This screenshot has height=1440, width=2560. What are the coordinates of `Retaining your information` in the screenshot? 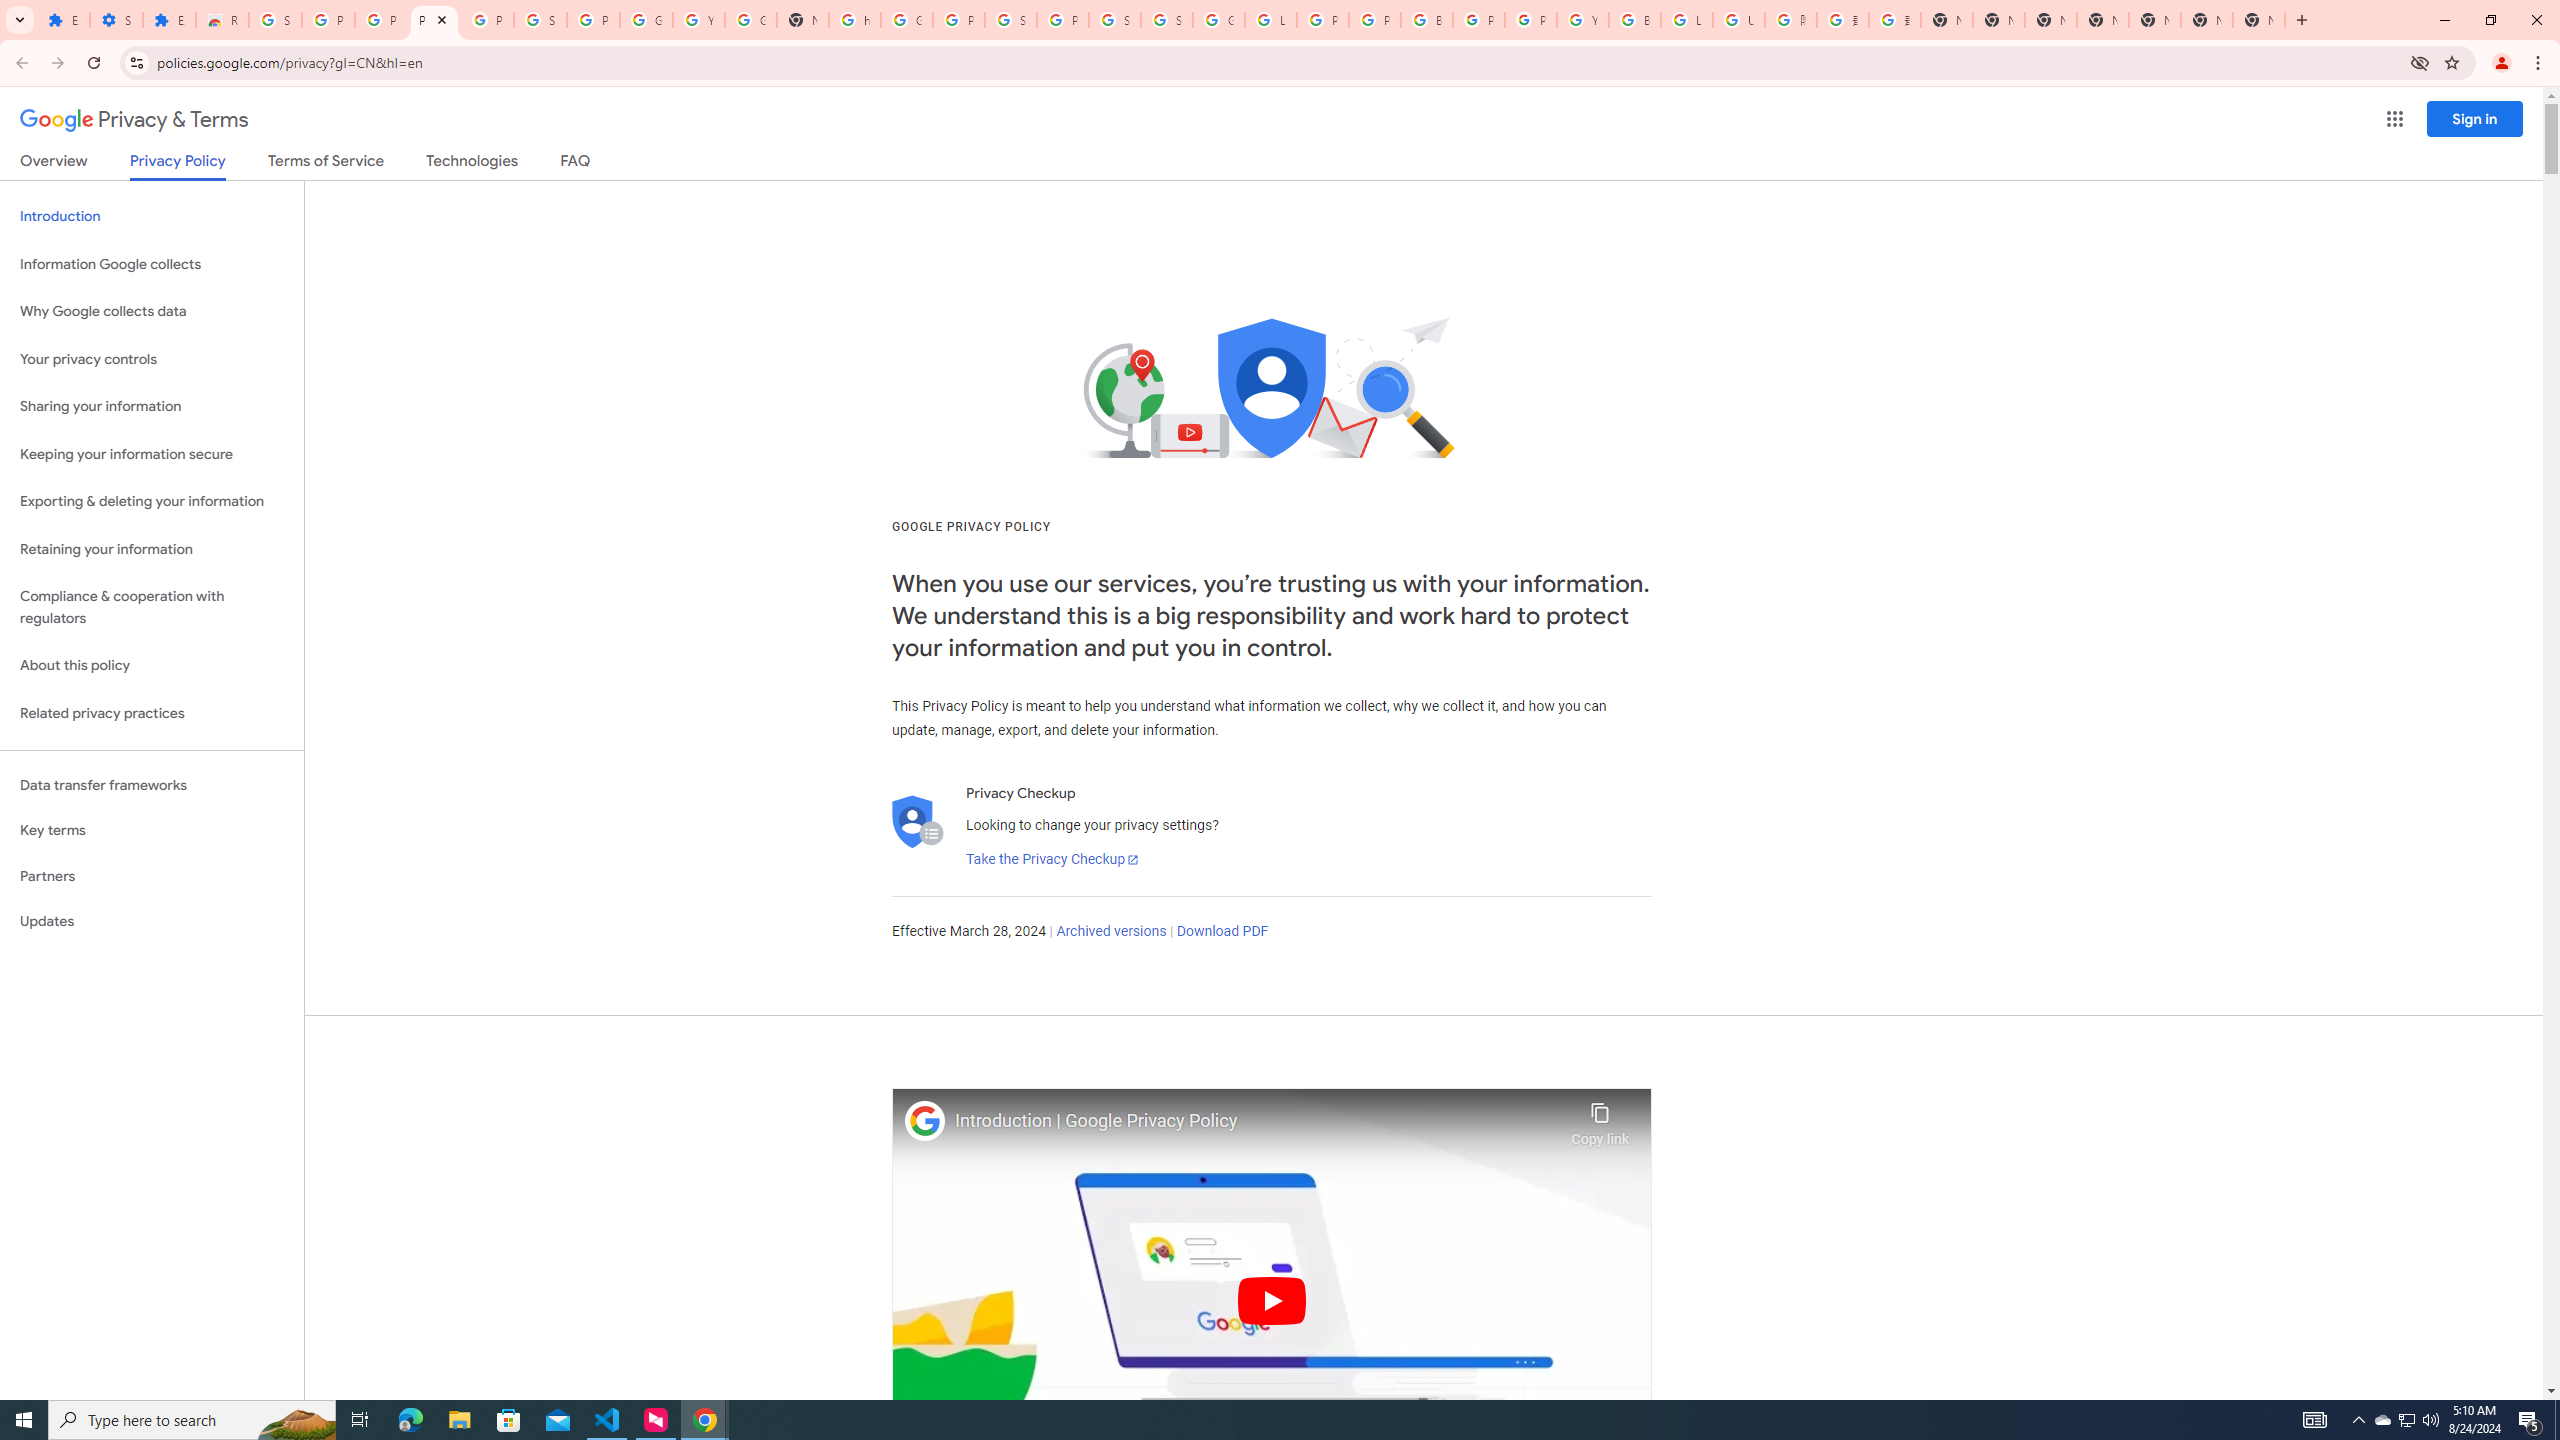 It's located at (152, 550).